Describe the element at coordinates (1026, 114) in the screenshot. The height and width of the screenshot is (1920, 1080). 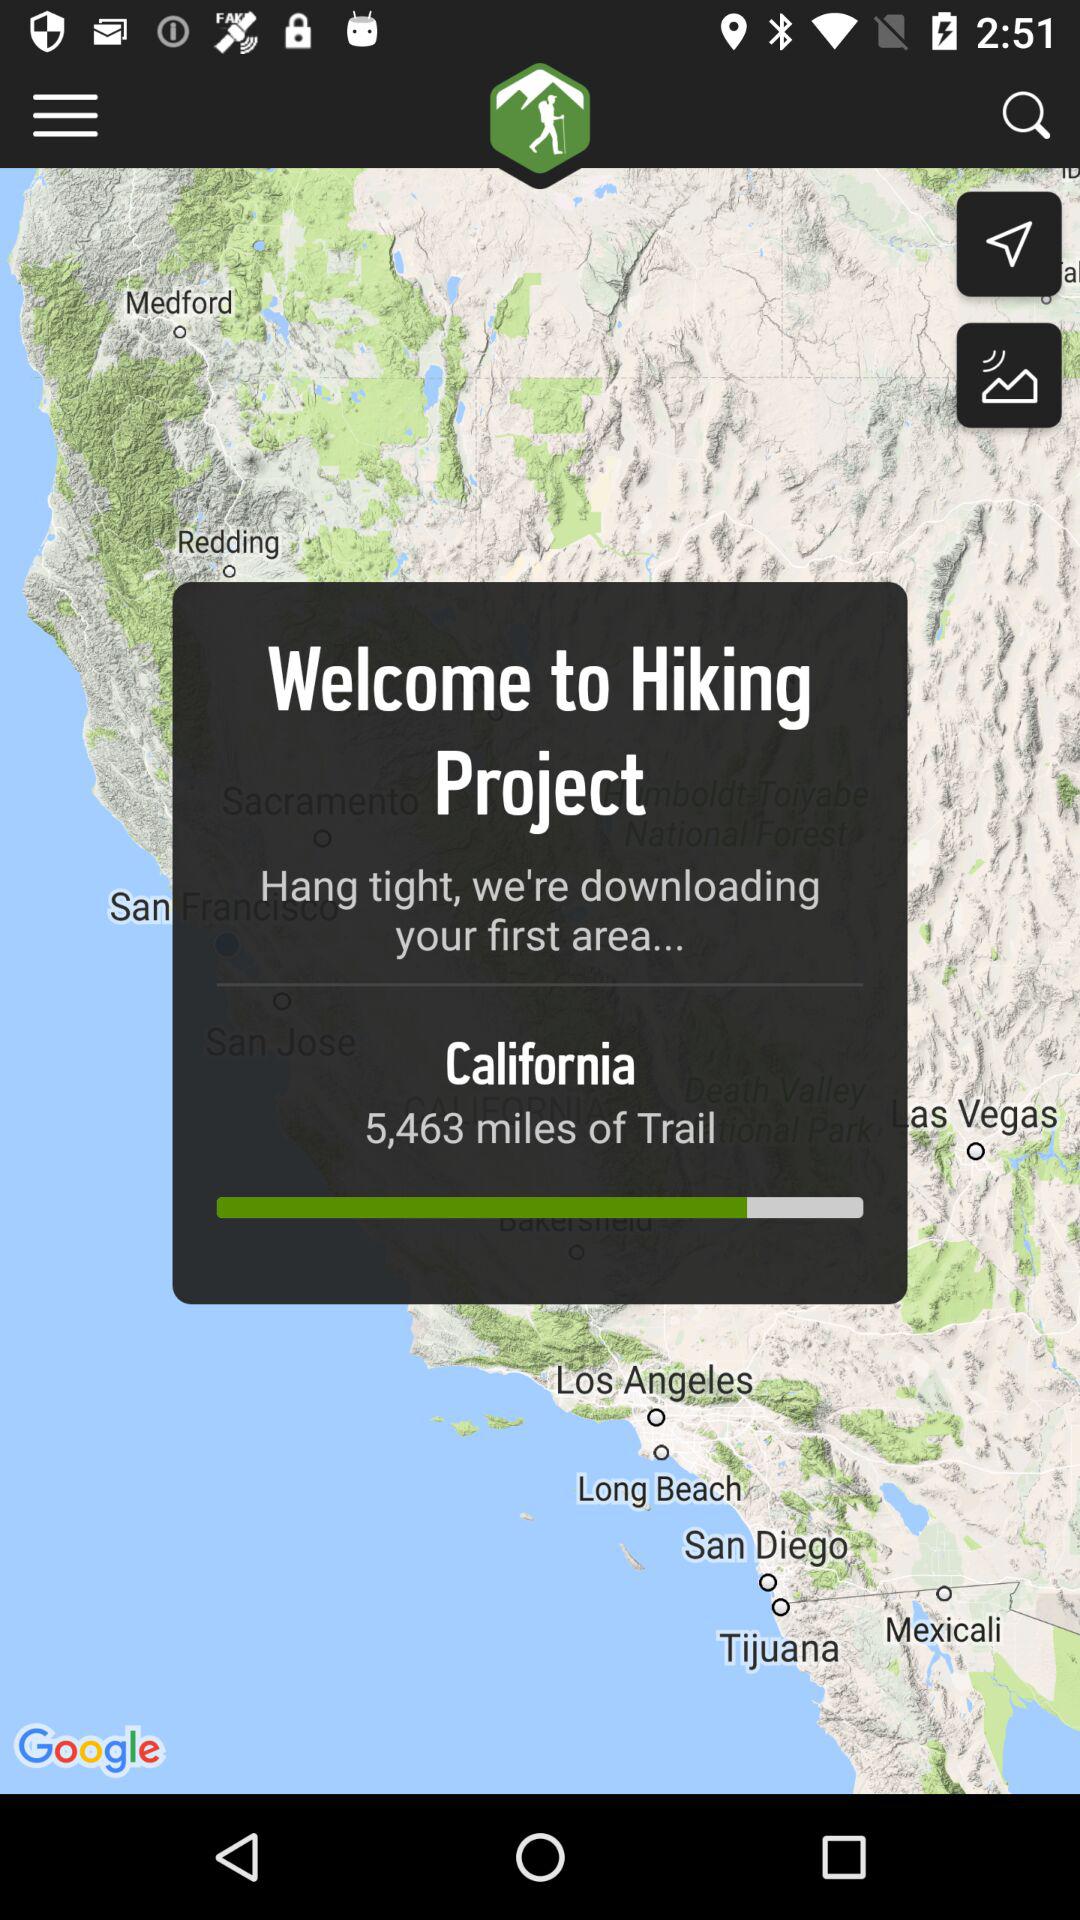
I see `search more projects` at that location.